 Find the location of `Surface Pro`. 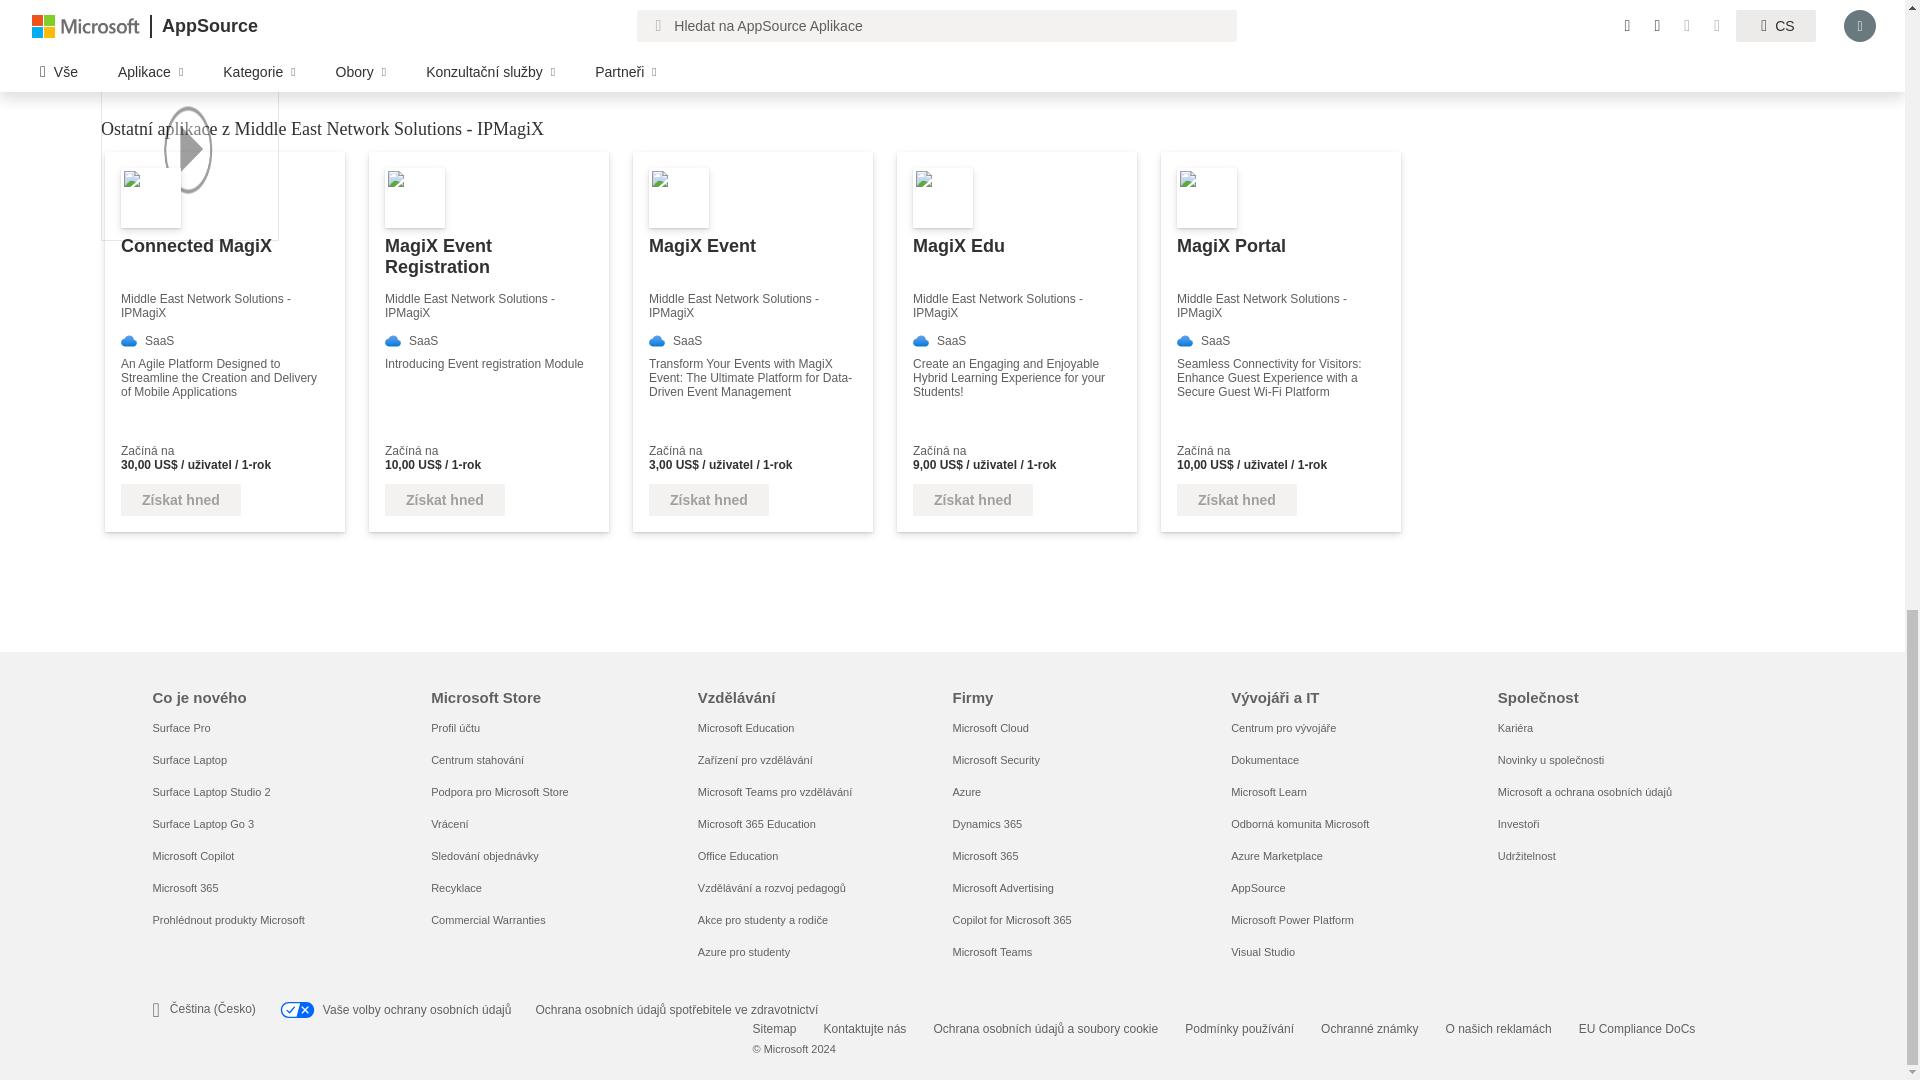

Surface Pro is located at coordinates (180, 728).